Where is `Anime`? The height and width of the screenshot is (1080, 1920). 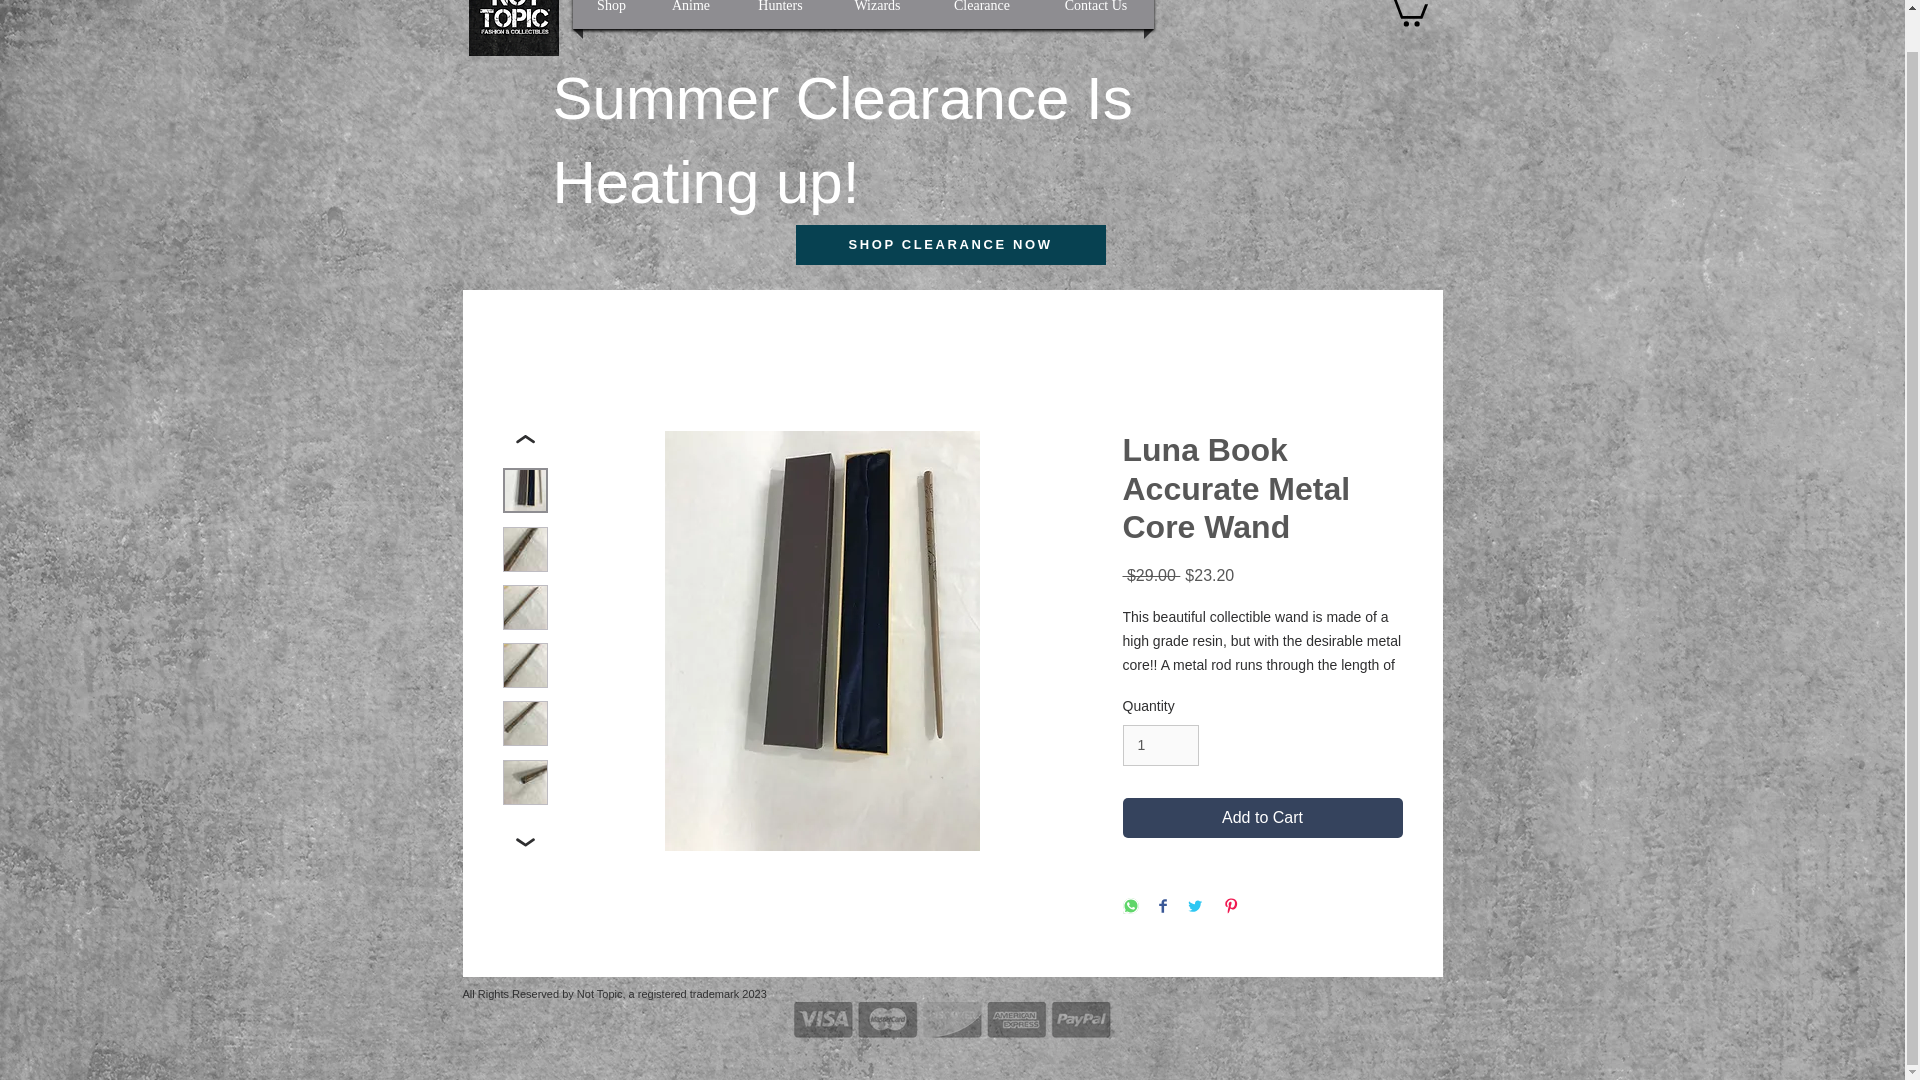
Anime is located at coordinates (692, 14).